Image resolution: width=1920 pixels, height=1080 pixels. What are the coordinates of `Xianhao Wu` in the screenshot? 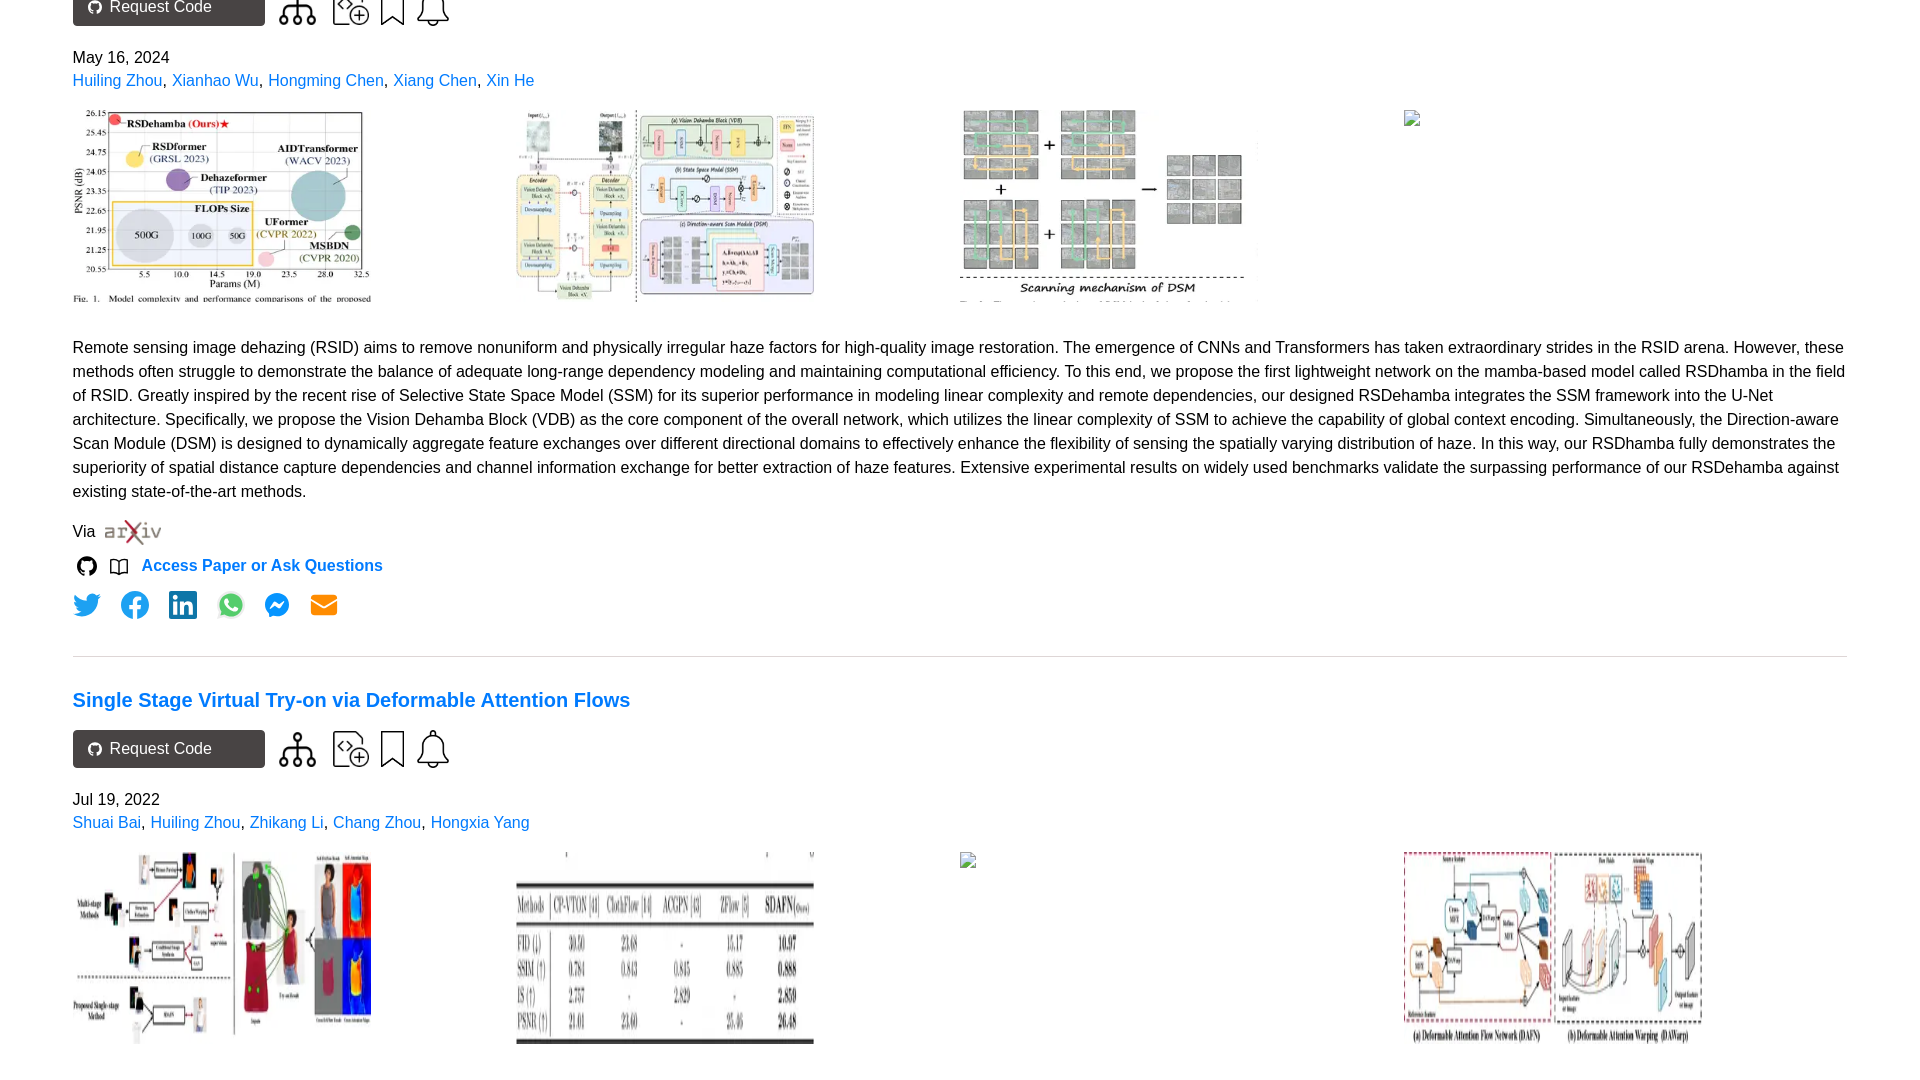 It's located at (216, 80).